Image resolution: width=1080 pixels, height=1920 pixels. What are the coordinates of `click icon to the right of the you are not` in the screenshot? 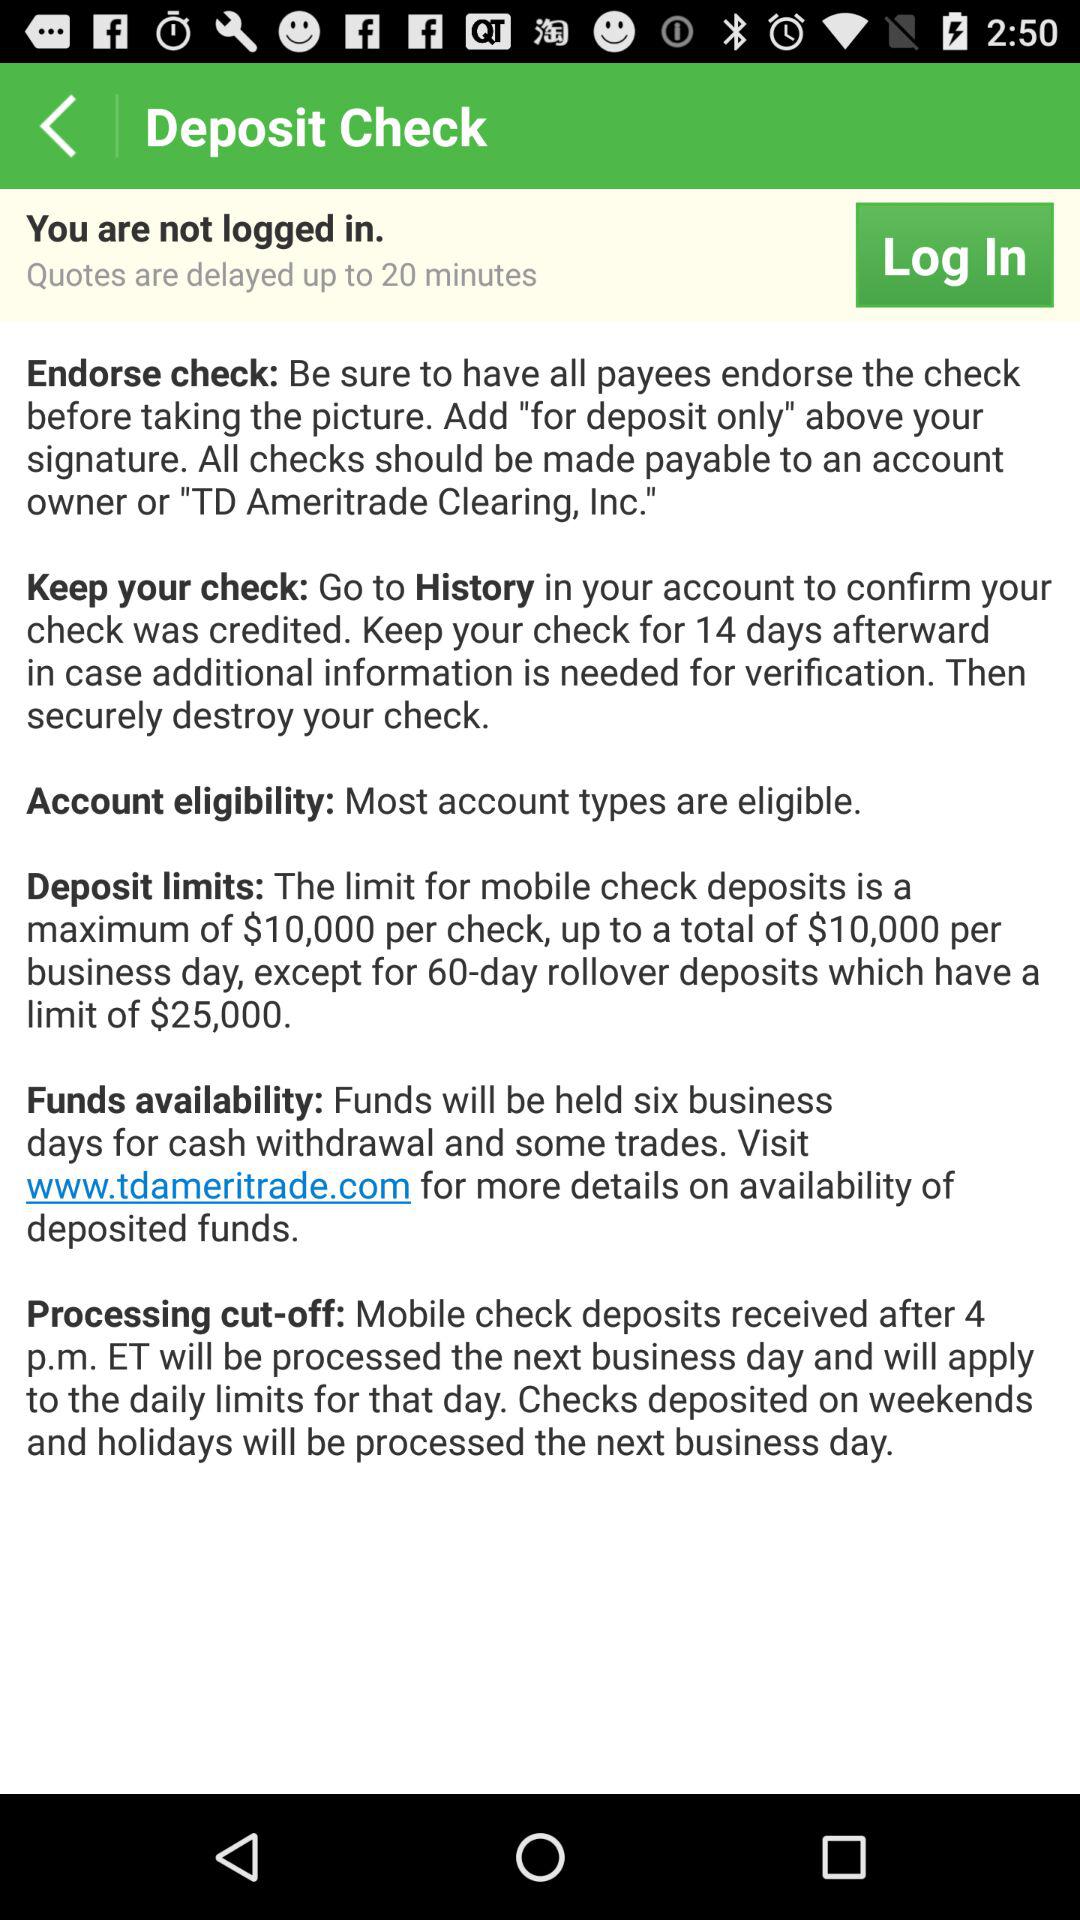 It's located at (954, 254).